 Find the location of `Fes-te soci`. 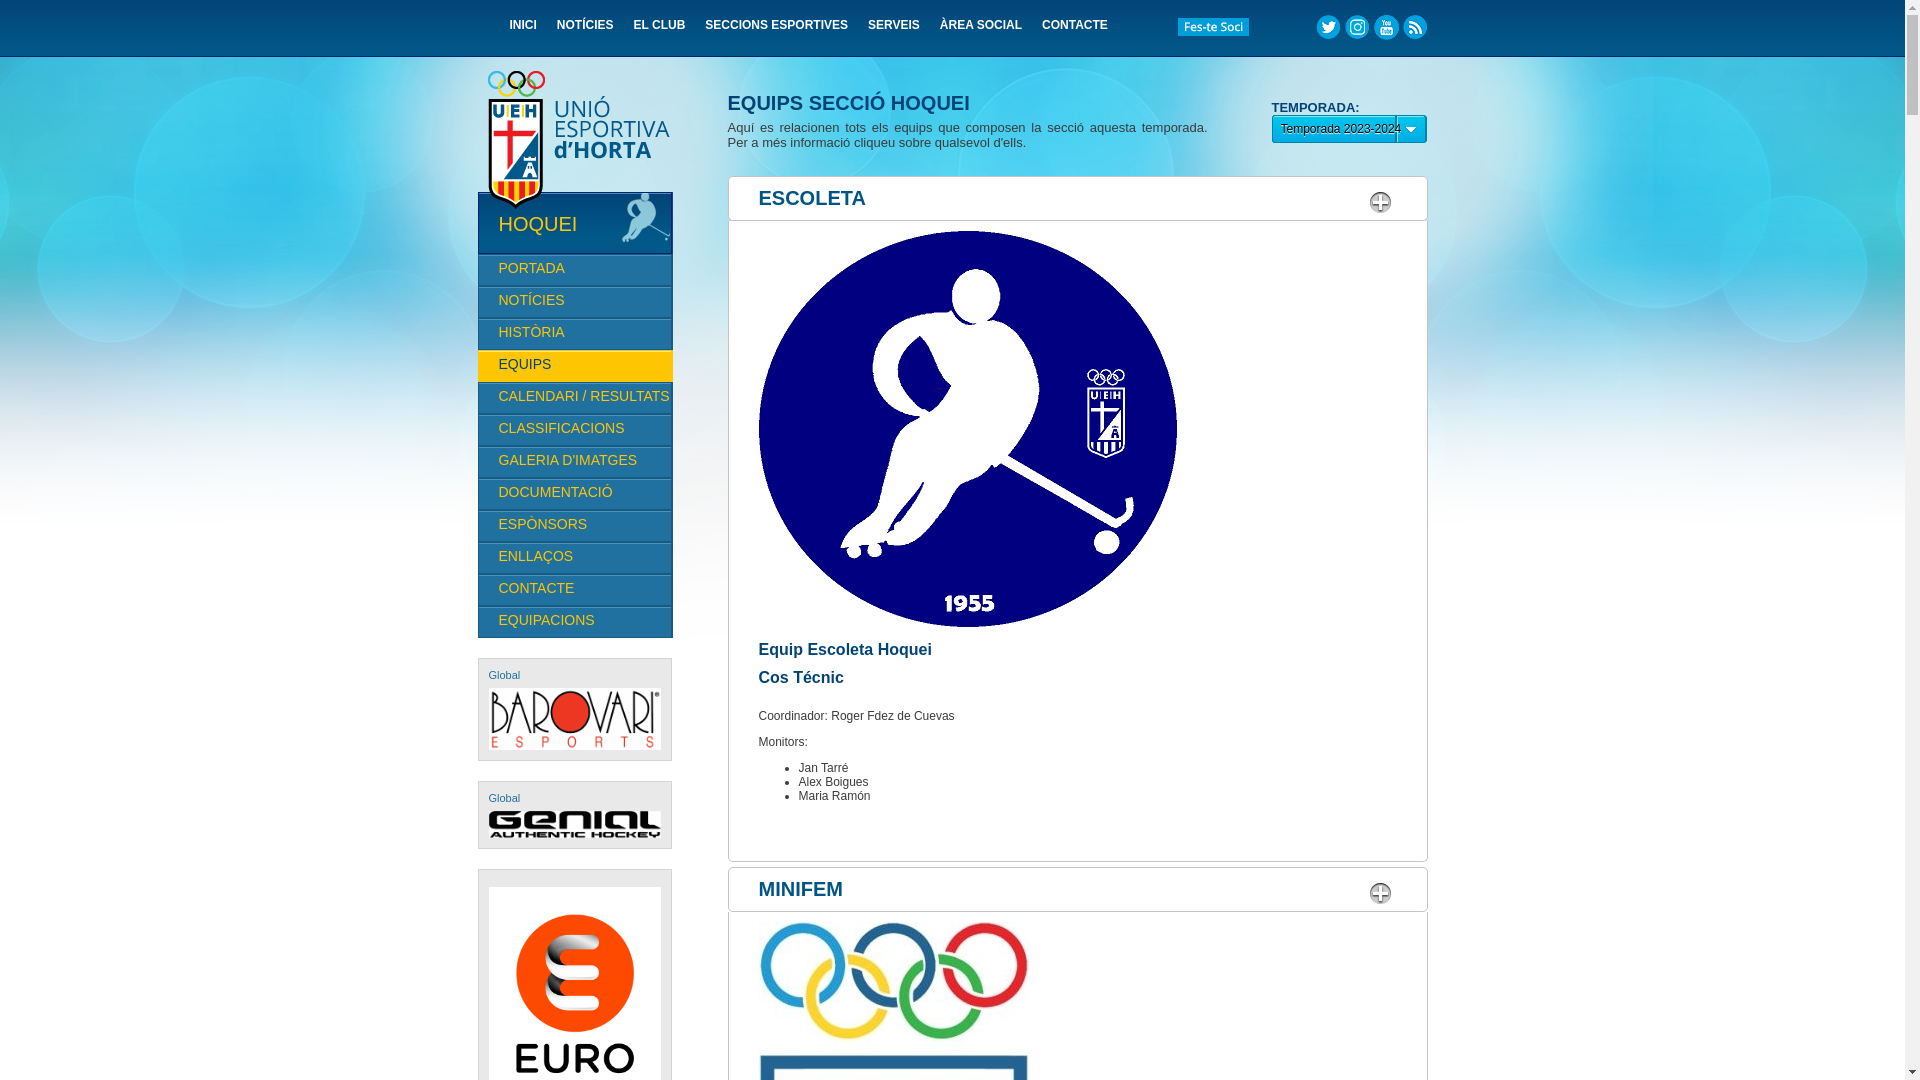

Fes-te soci is located at coordinates (1214, 28).